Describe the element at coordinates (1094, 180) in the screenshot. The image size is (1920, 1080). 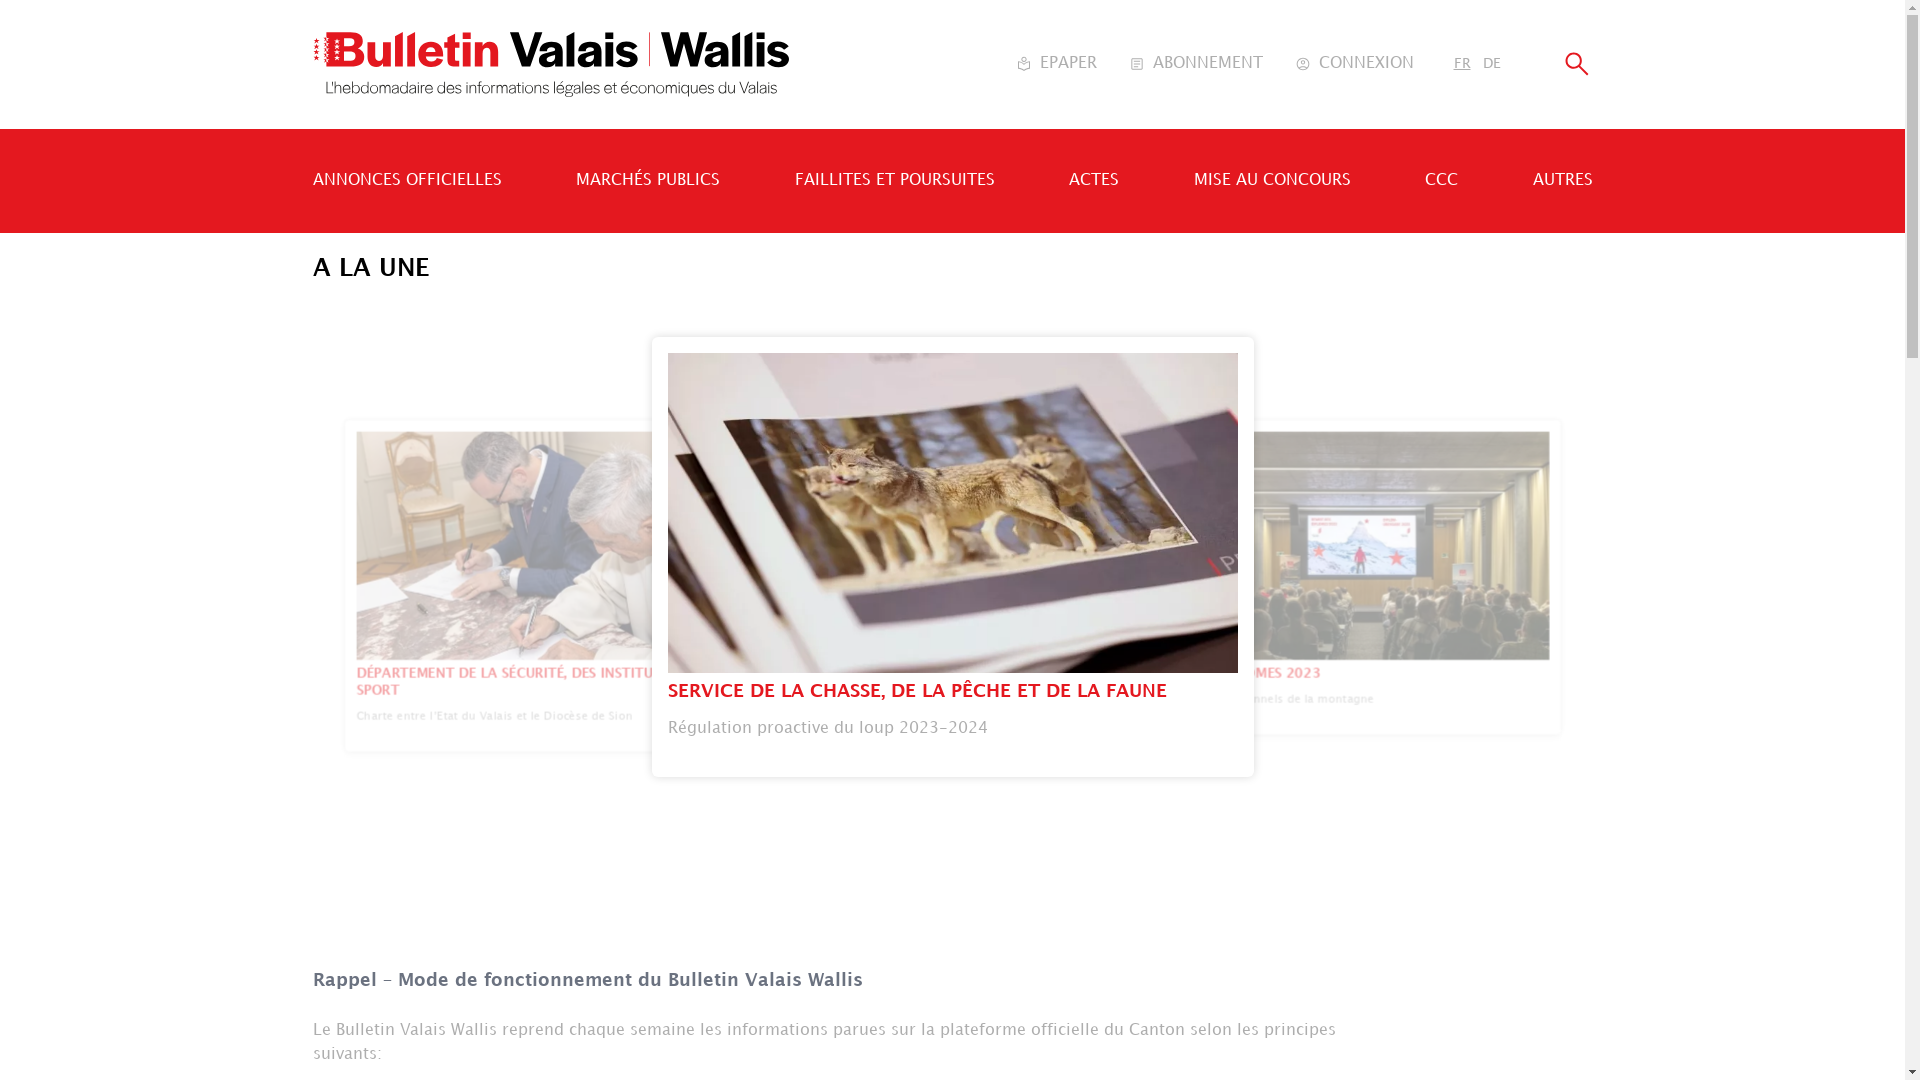
I see `ACTES` at that location.